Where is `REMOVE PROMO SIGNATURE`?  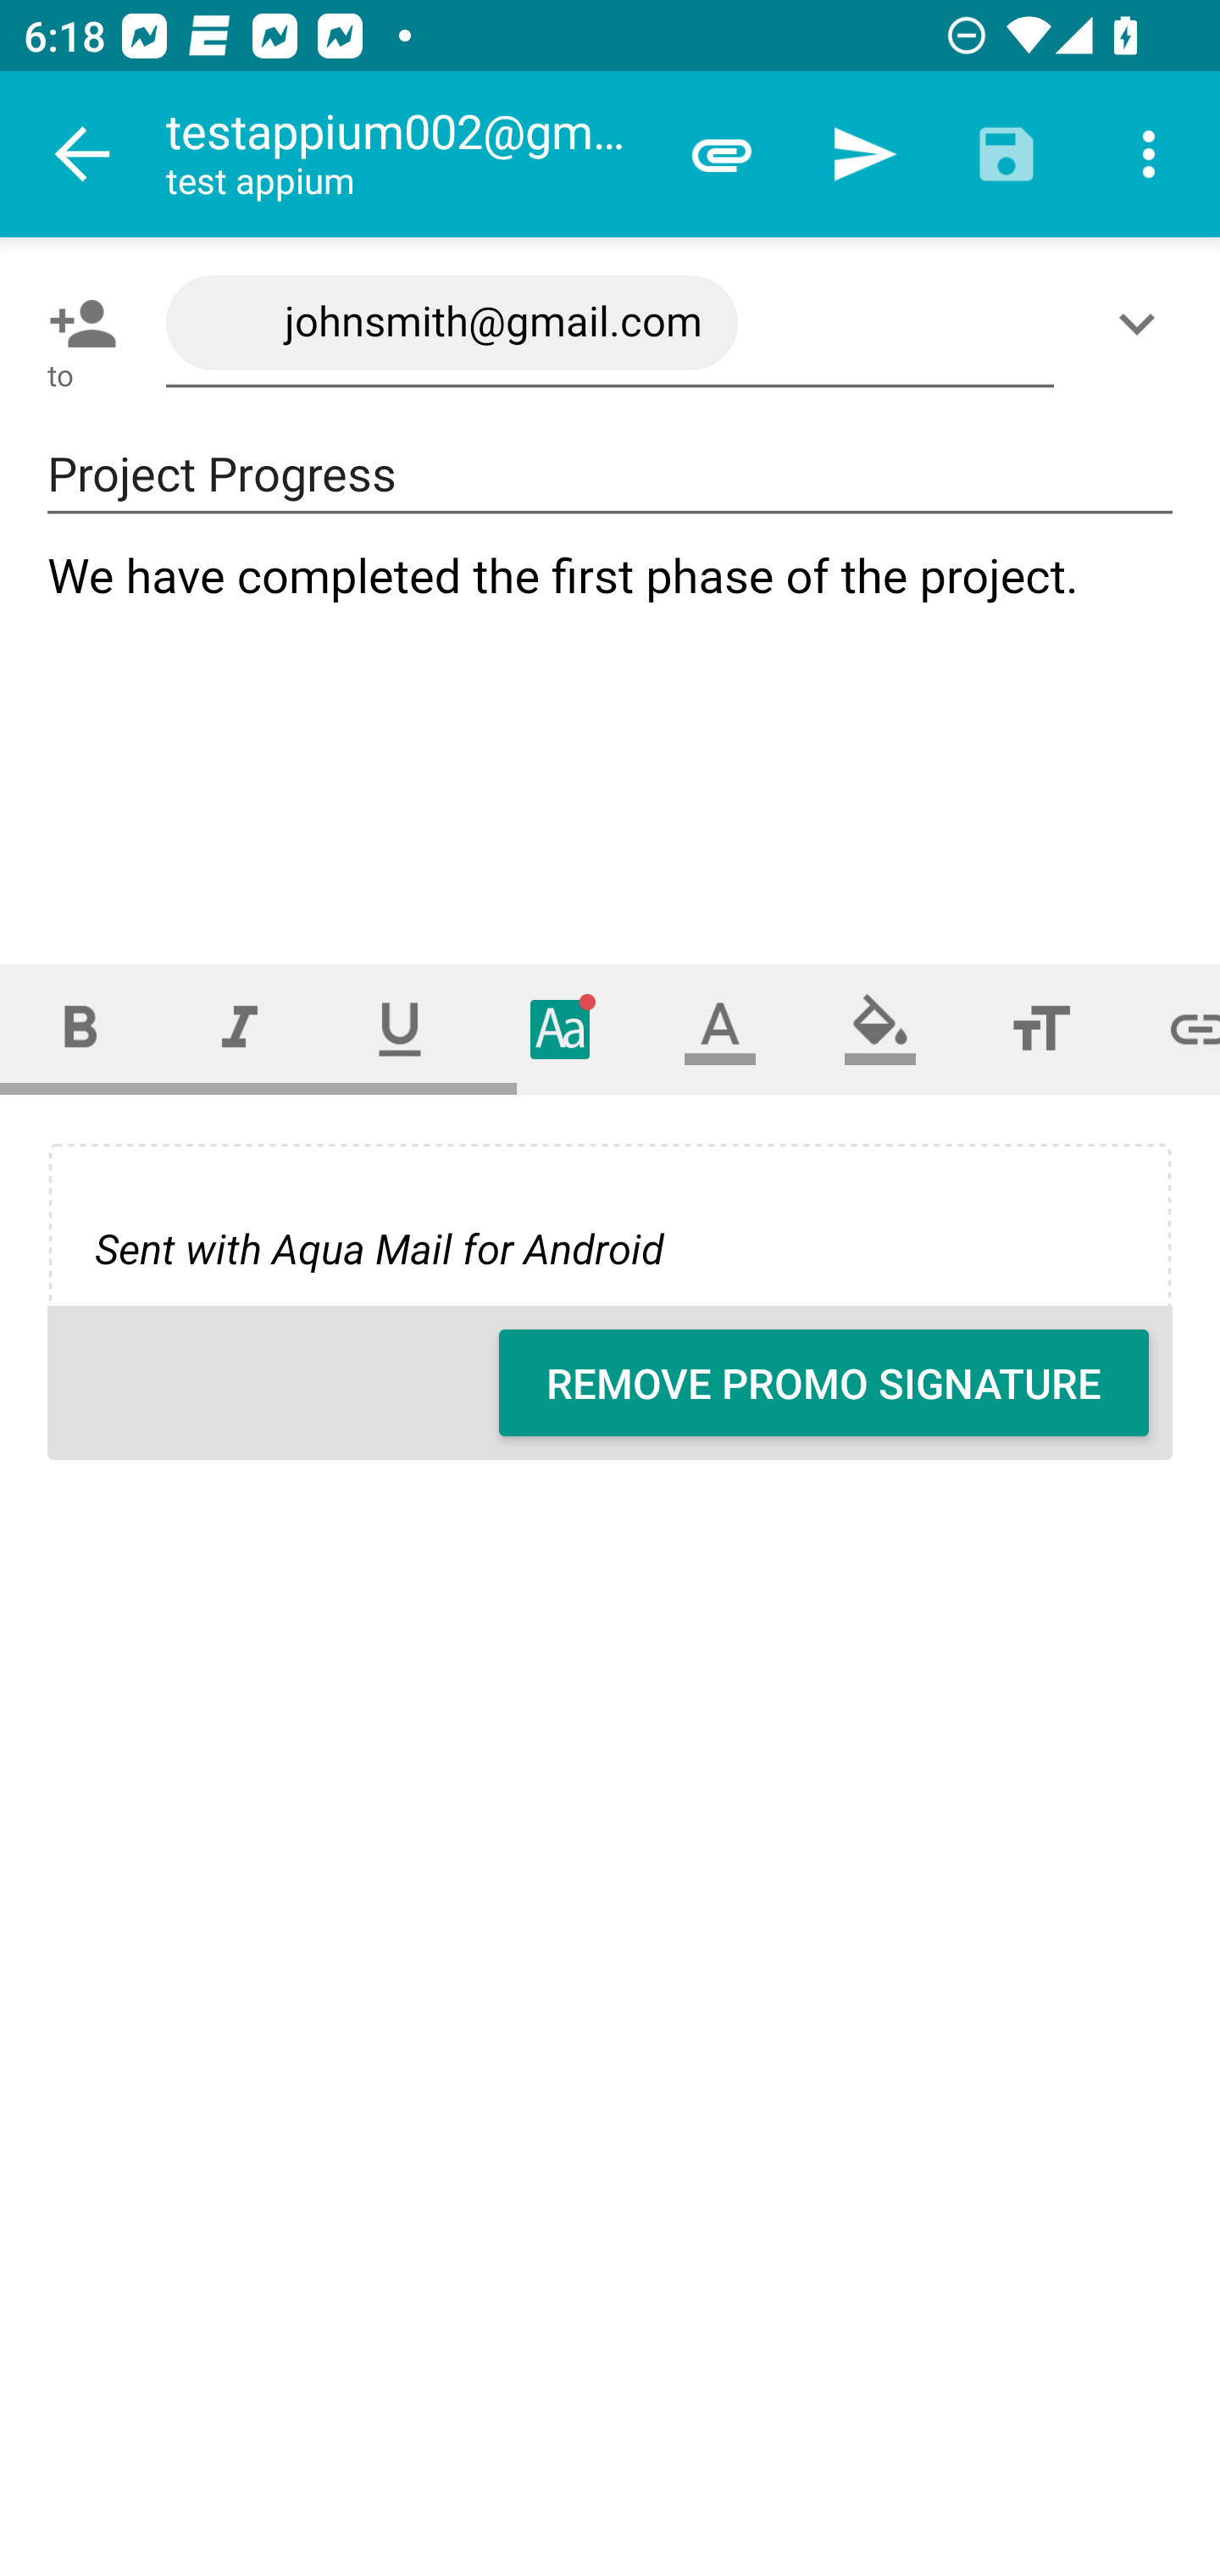
REMOVE PROMO SIGNATURE is located at coordinates (823, 1383).